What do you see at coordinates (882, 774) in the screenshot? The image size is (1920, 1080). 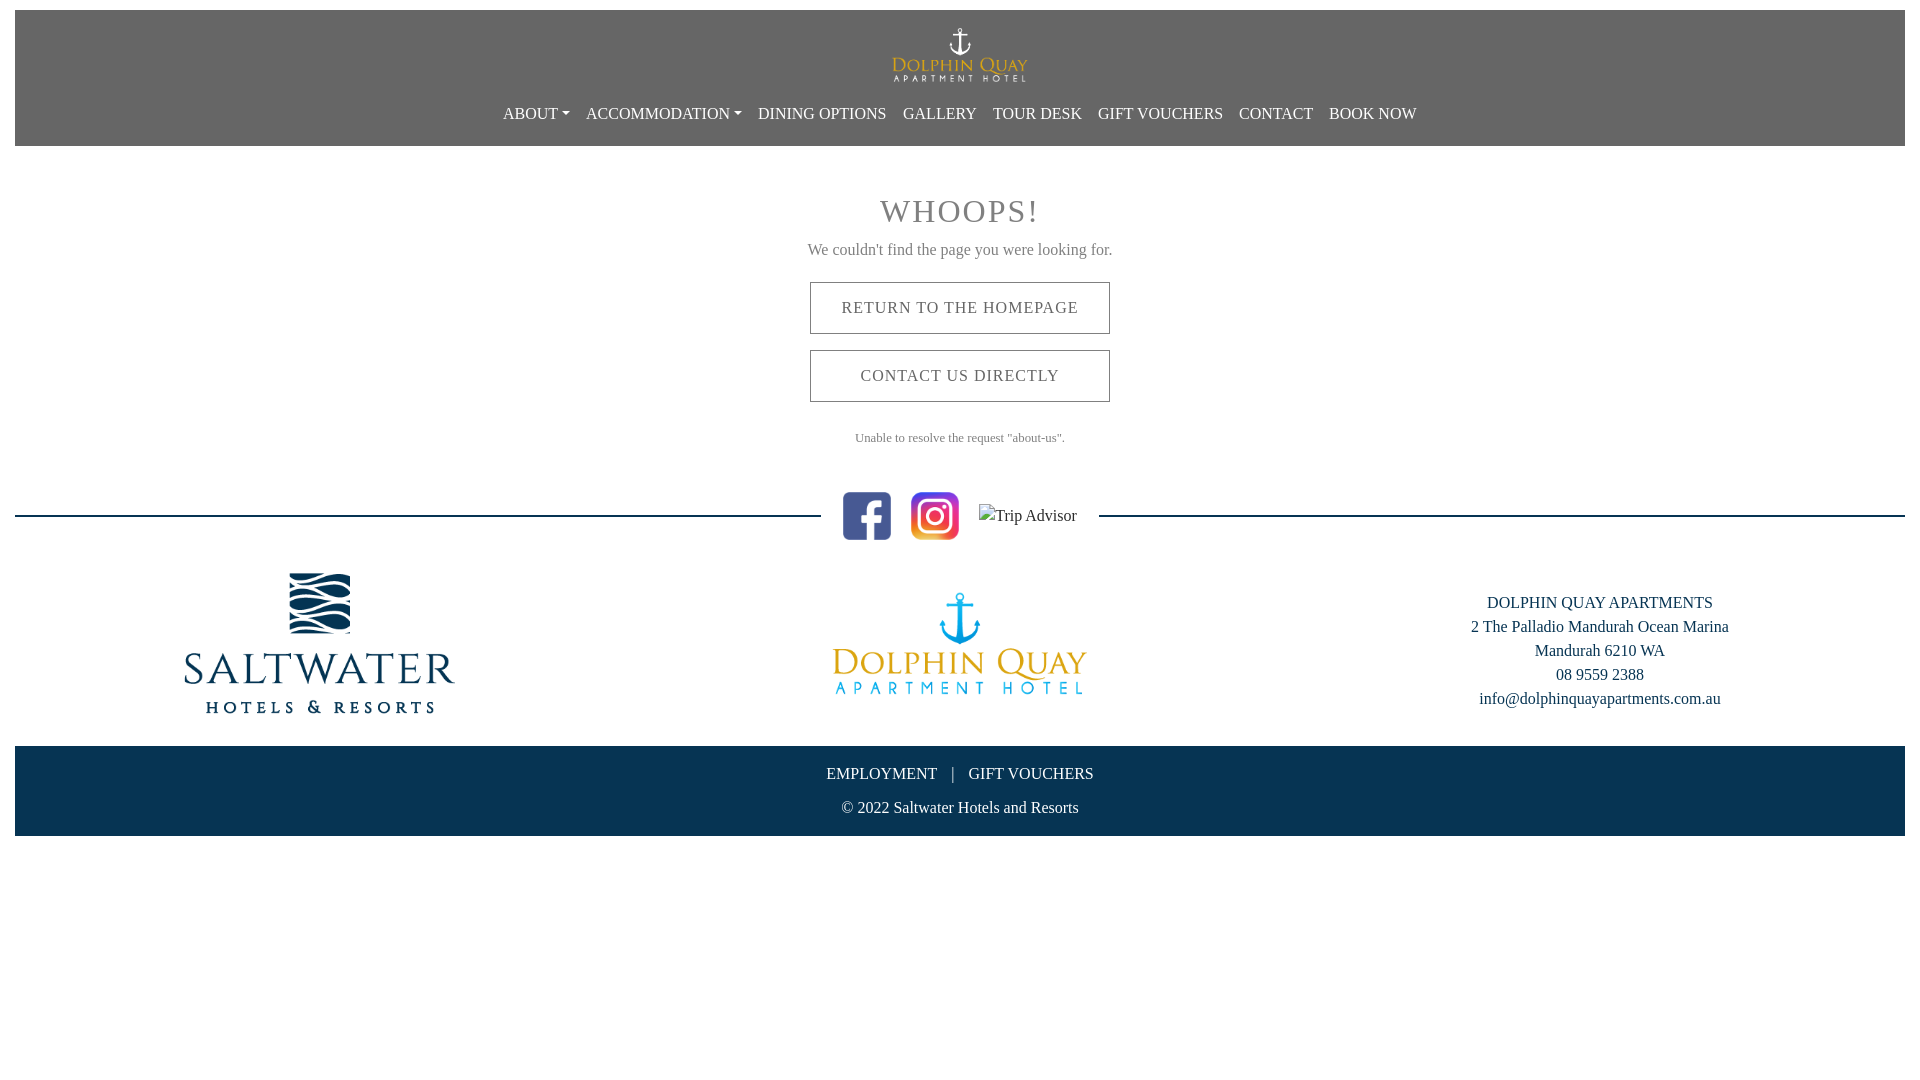 I see `EMPLOYMENT` at bounding box center [882, 774].